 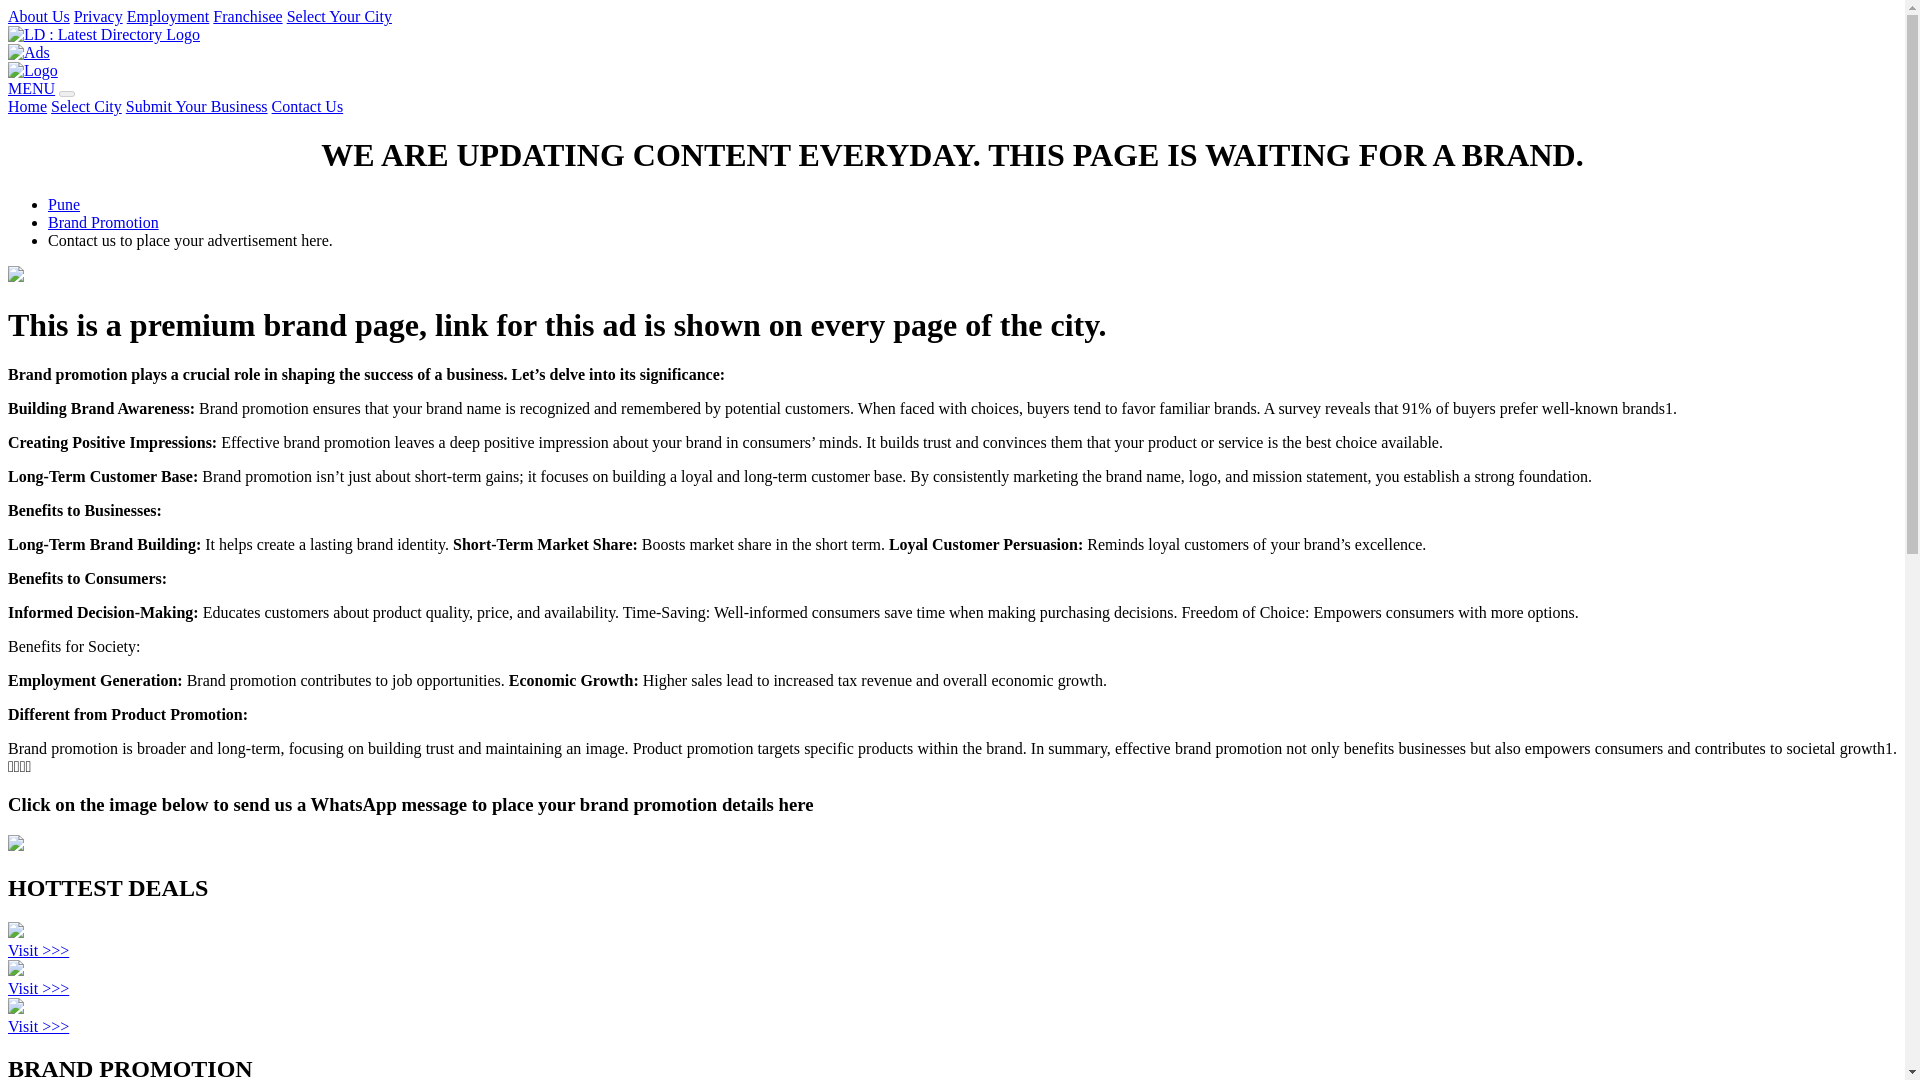 What do you see at coordinates (338, 16) in the screenshot?
I see `Select Your City` at bounding box center [338, 16].